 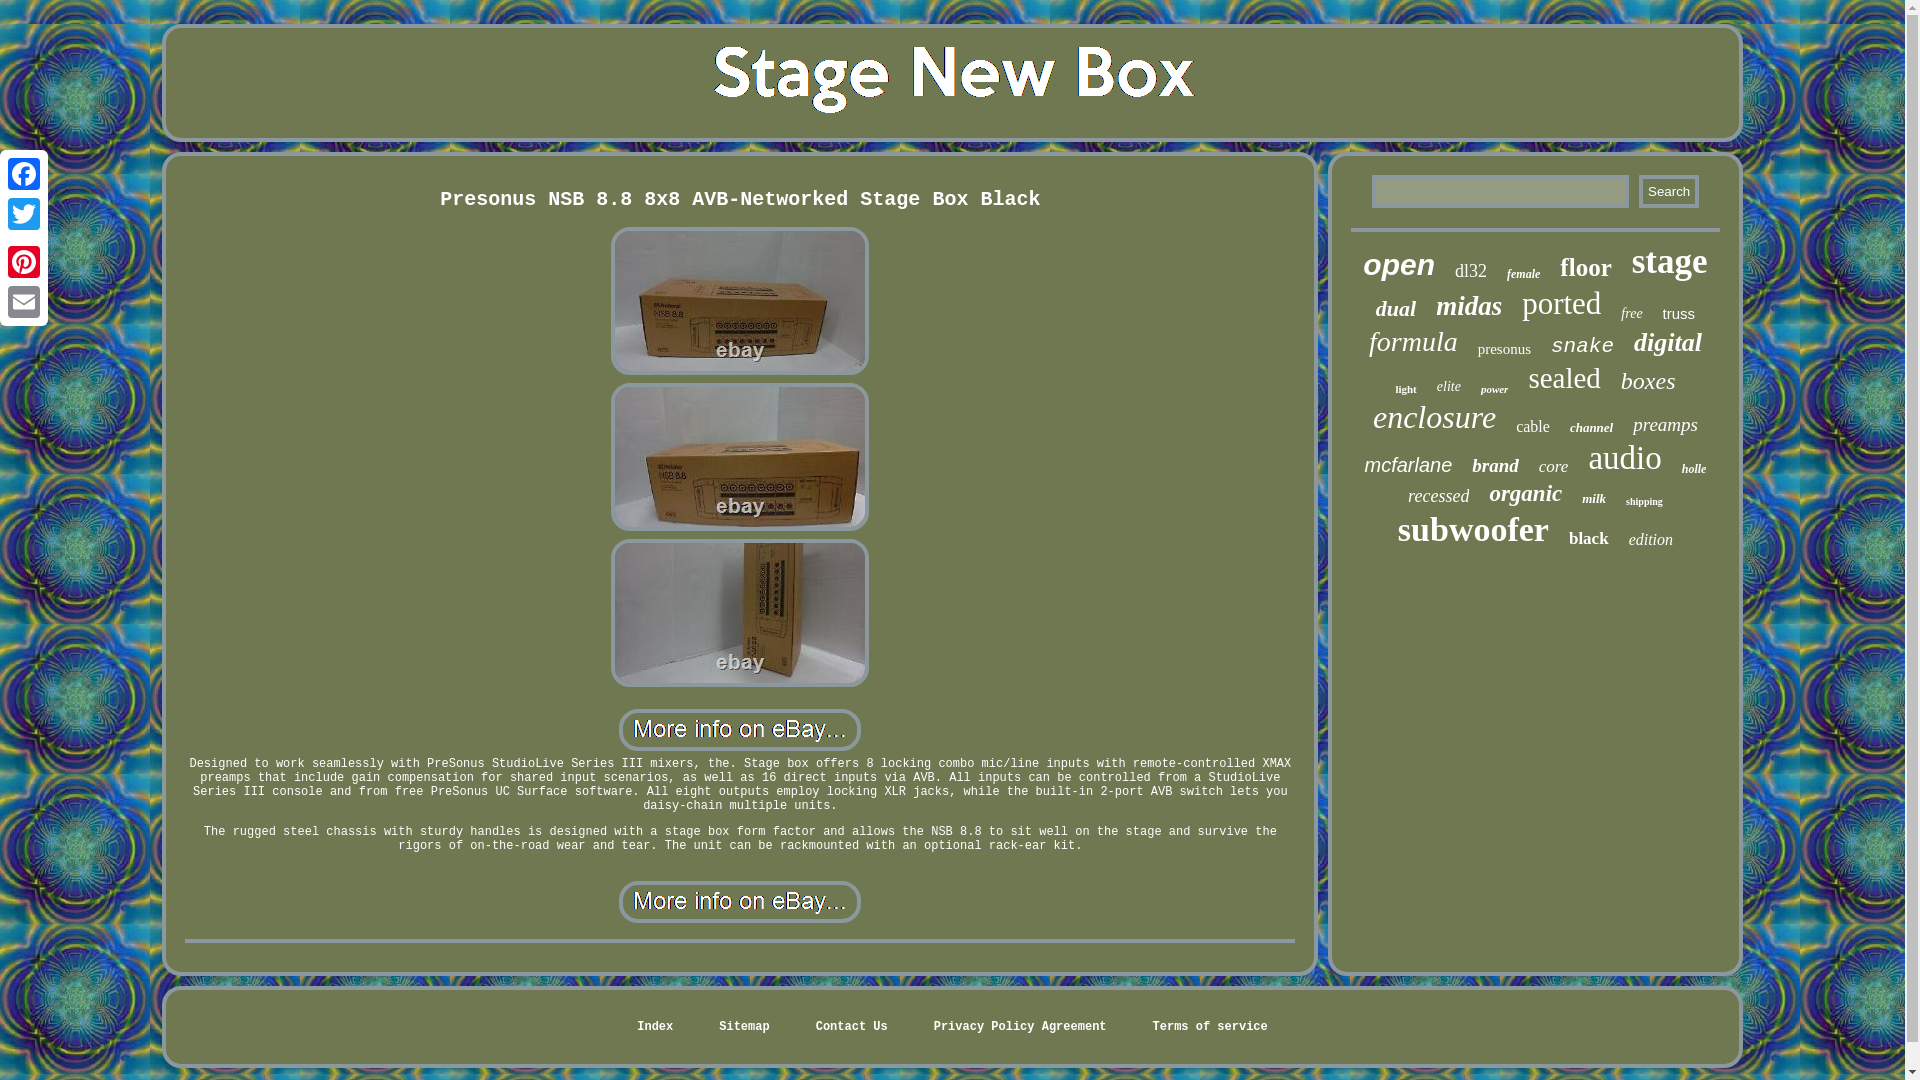 What do you see at coordinates (740, 457) in the screenshot?
I see `Presonus NSB 8.8 8x8 AVB-Networked Stage Box Black` at bounding box center [740, 457].